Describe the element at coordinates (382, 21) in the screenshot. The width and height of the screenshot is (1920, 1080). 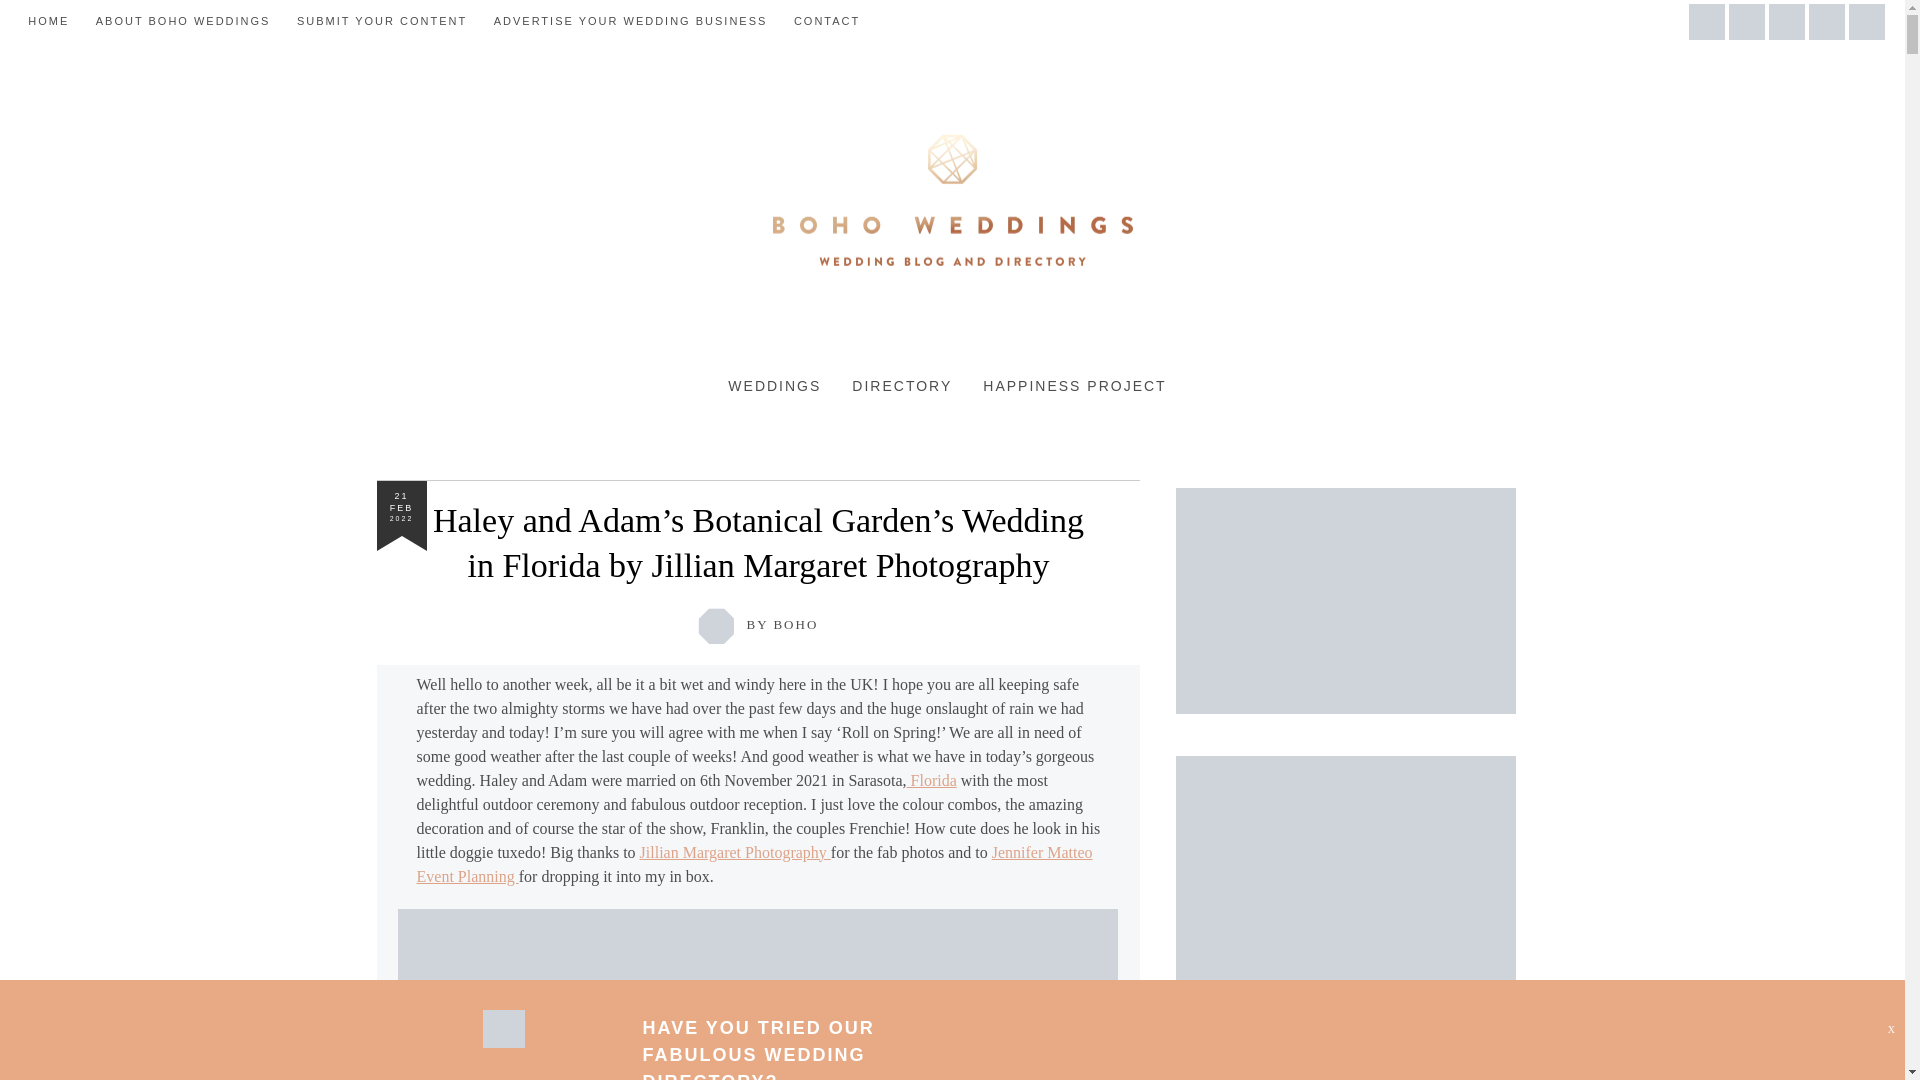
I see `SUBMIT YOUR CONTENT` at that location.